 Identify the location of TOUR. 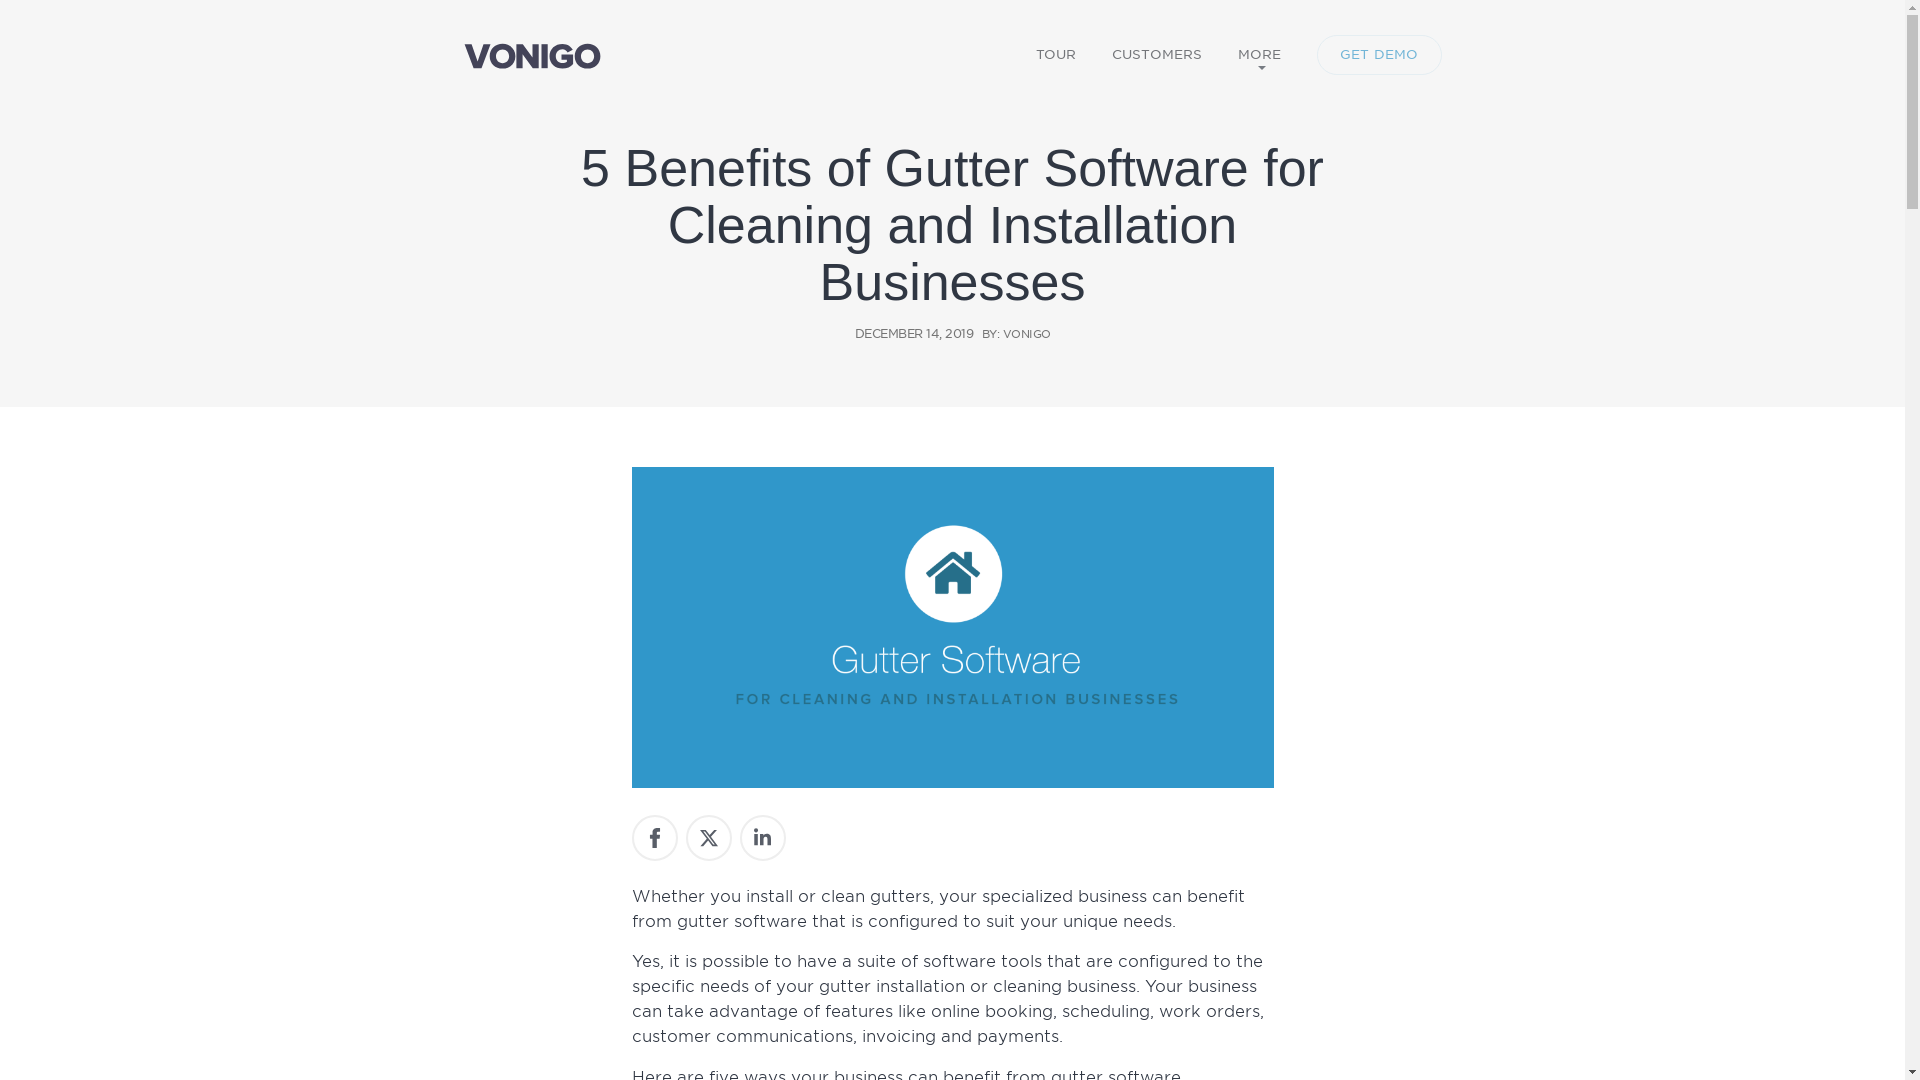
(1056, 54).